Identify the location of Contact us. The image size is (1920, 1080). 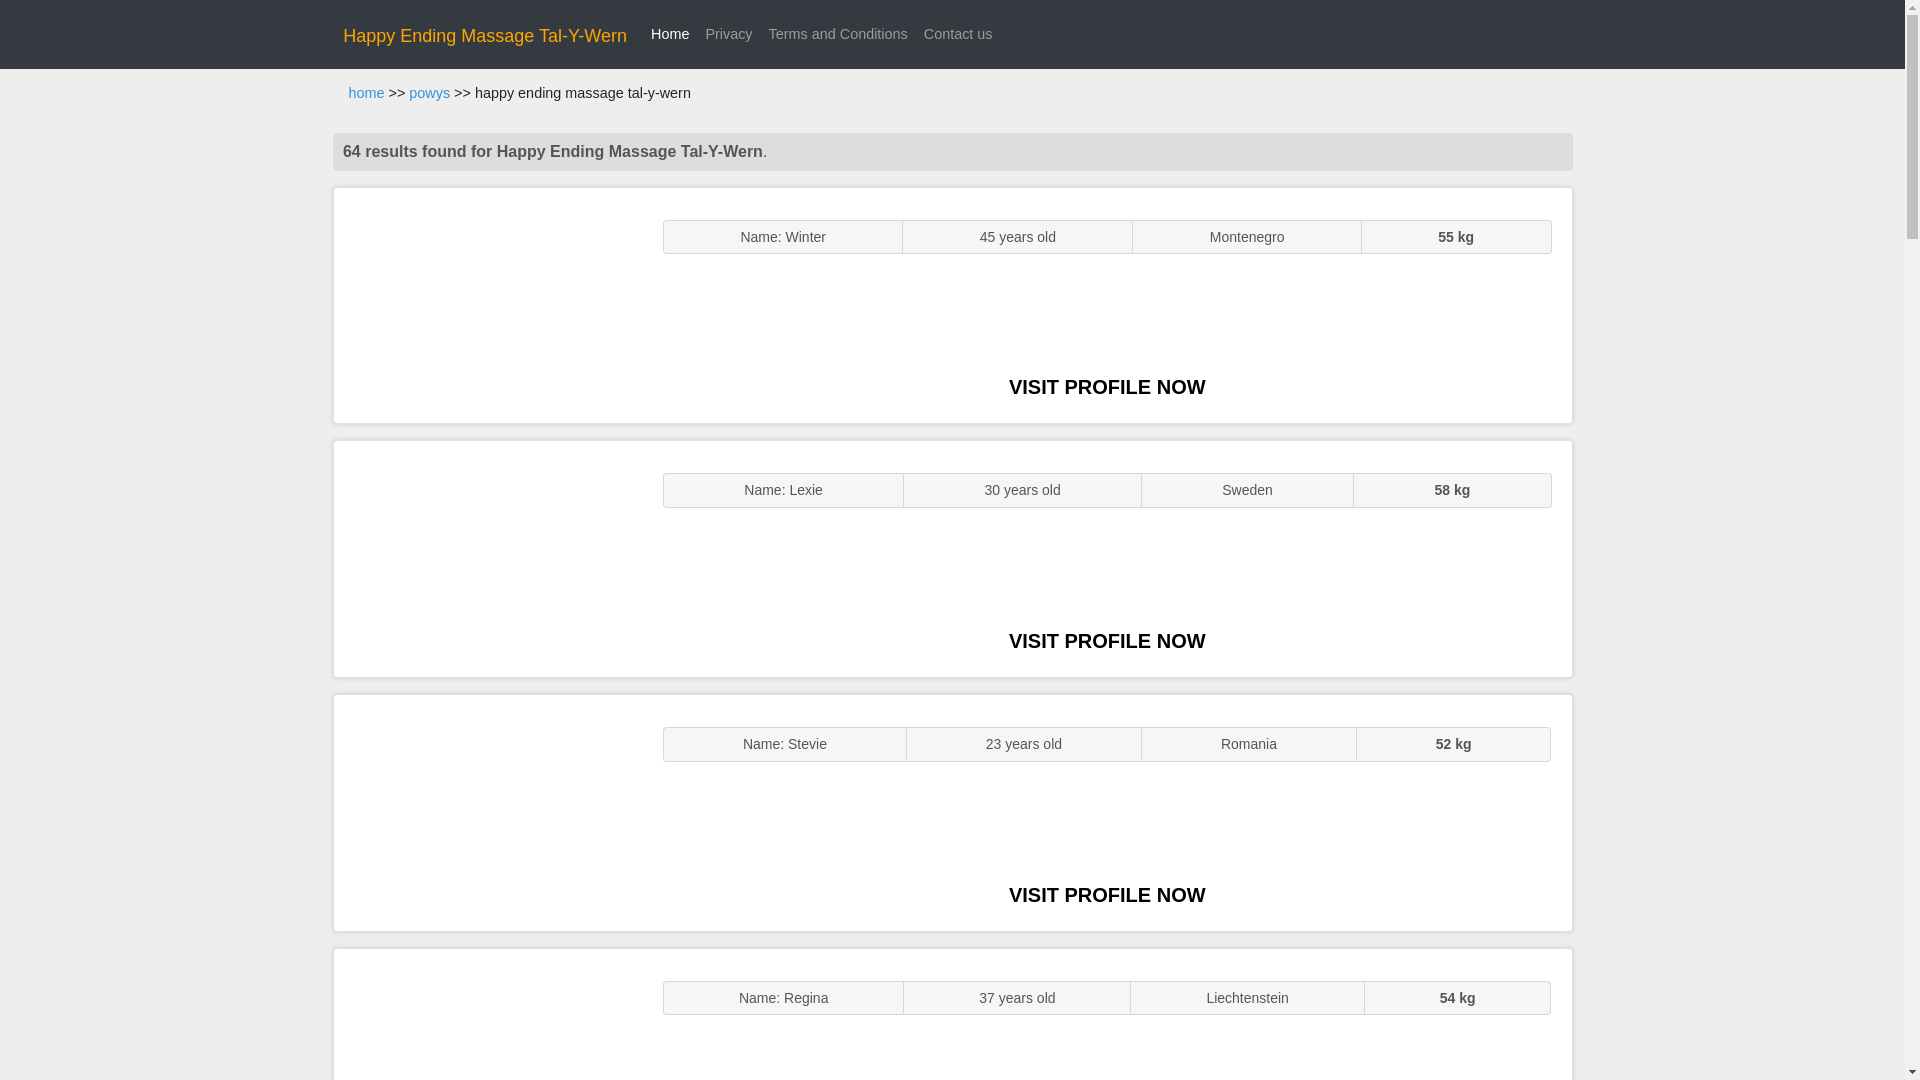
(958, 34).